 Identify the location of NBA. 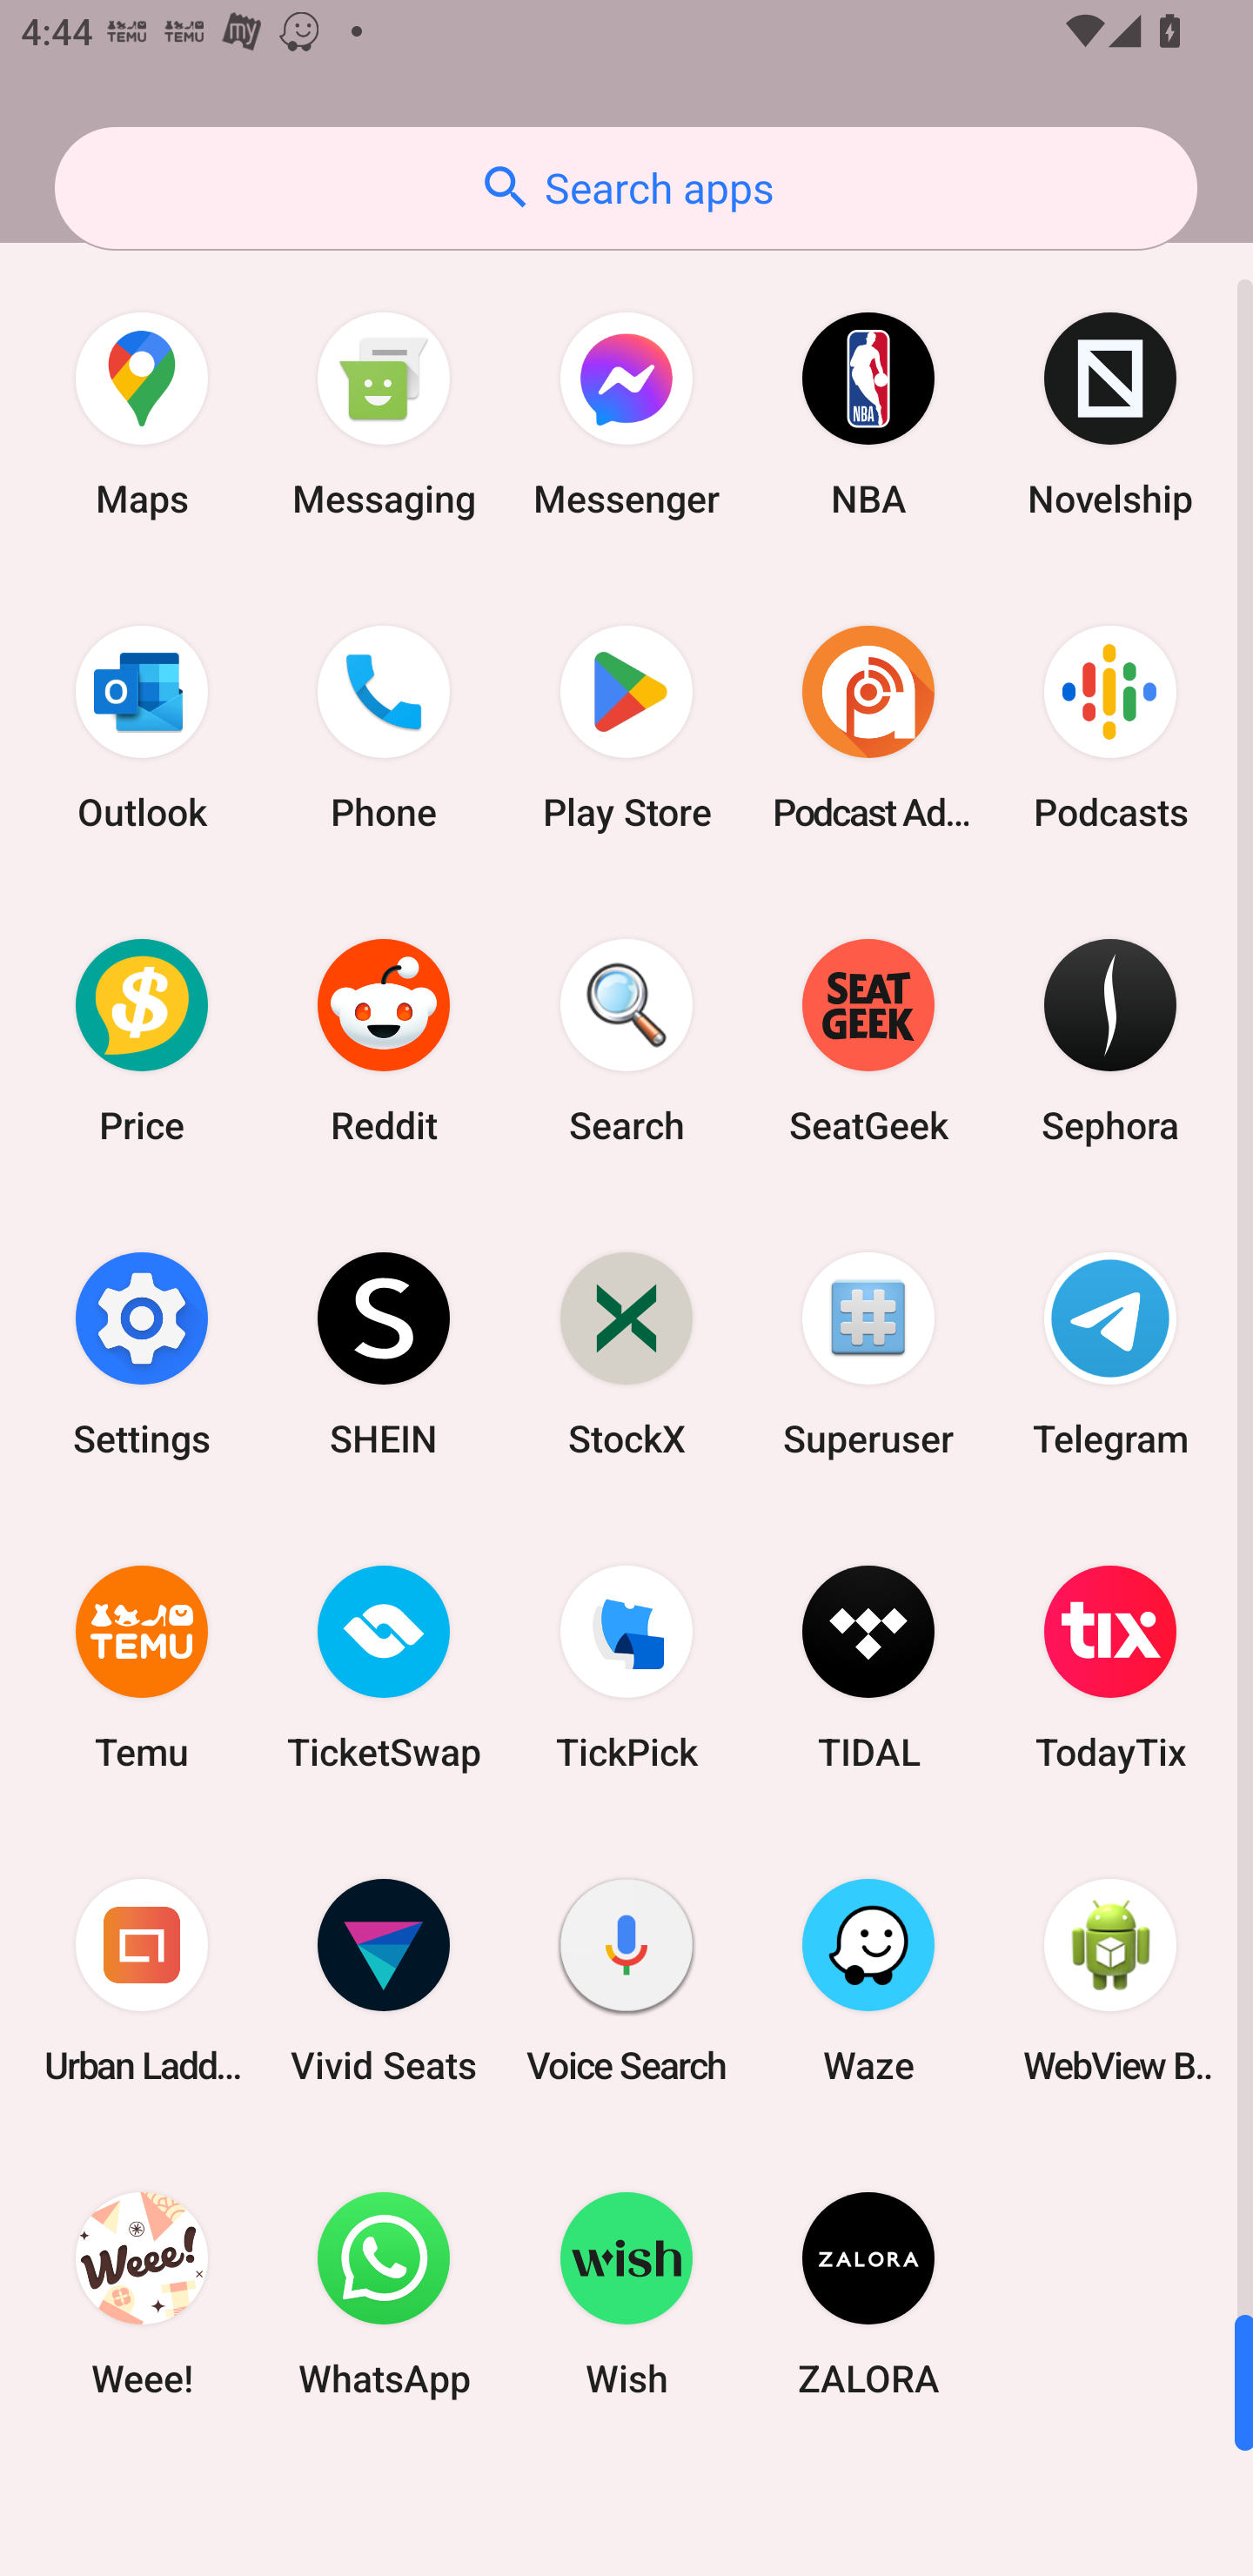
(868, 414).